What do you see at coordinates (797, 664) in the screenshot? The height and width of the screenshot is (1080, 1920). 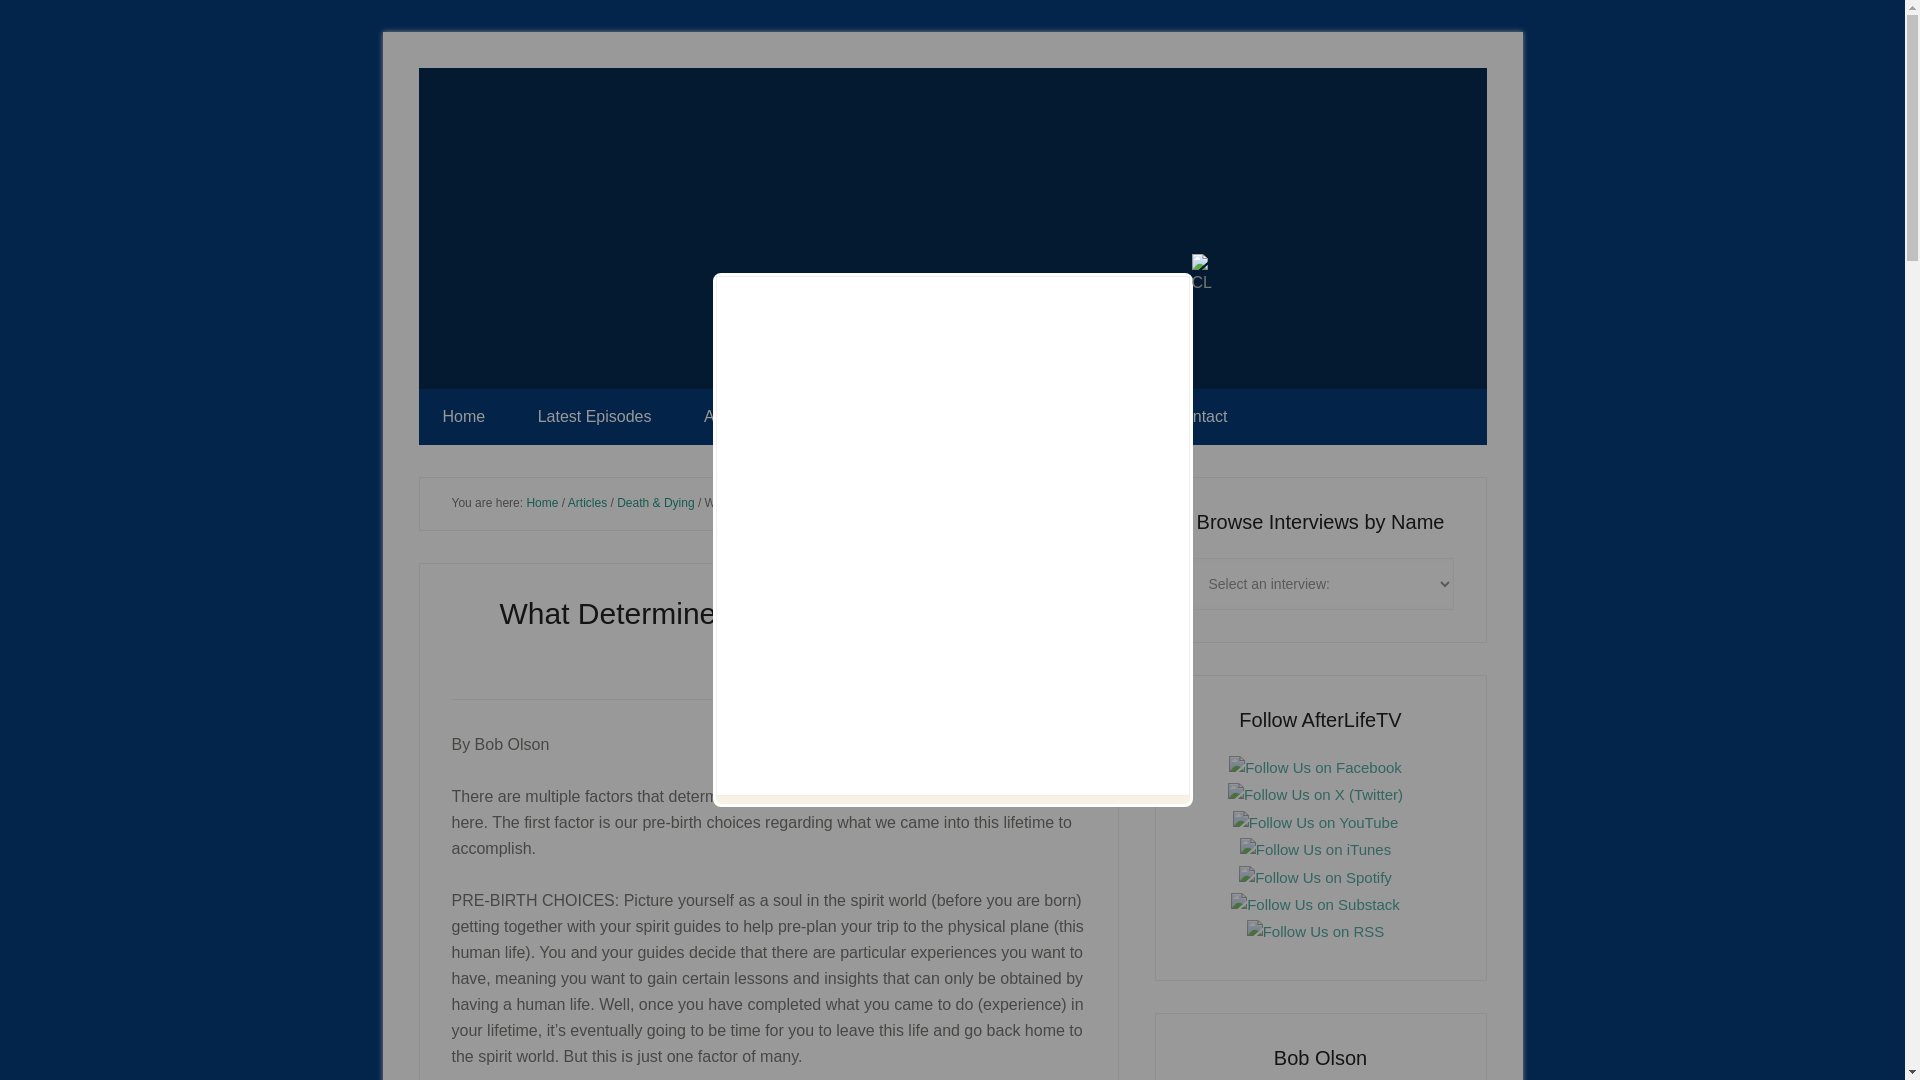 I see `Bob Olson` at bounding box center [797, 664].